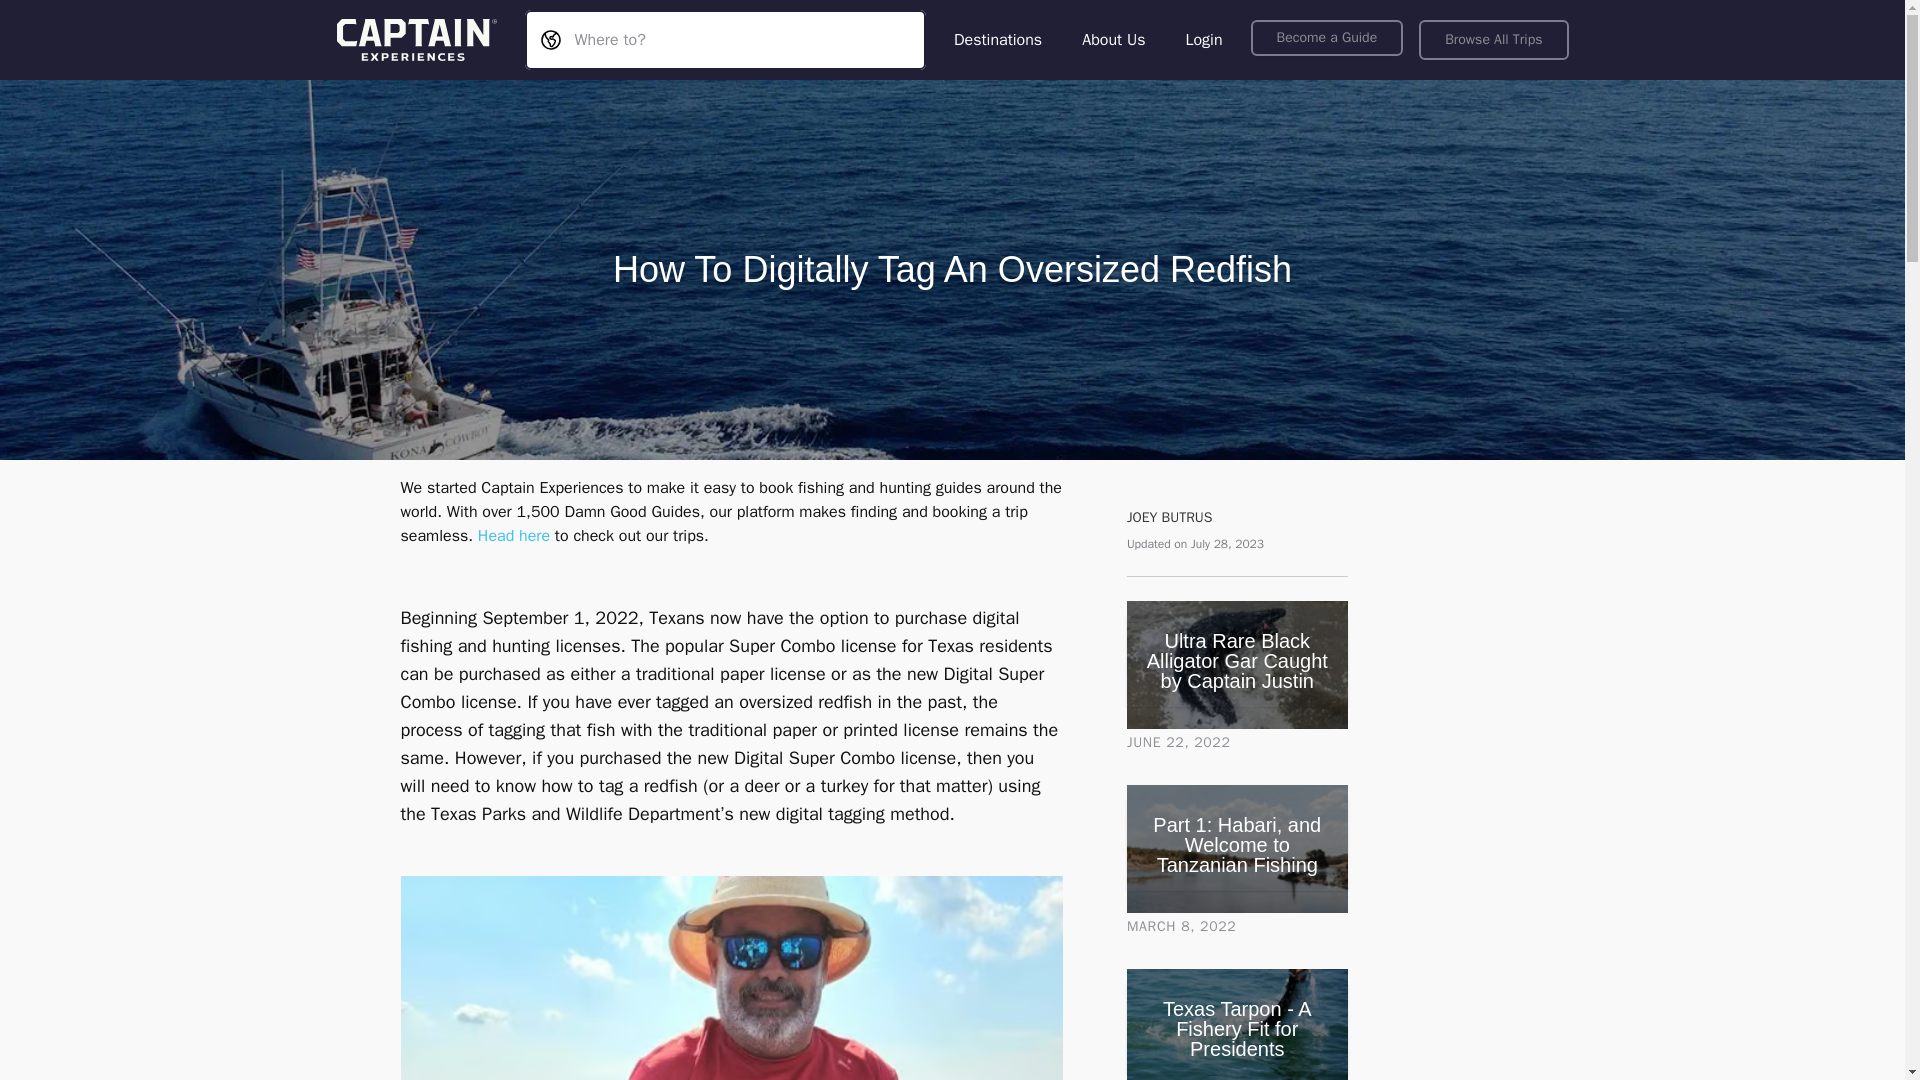 Image resolution: width=1920 pixels, height=1080 pixels. Describe the element at coordinates (998, 40) in the screenshot. I see `Destinations` at that location.